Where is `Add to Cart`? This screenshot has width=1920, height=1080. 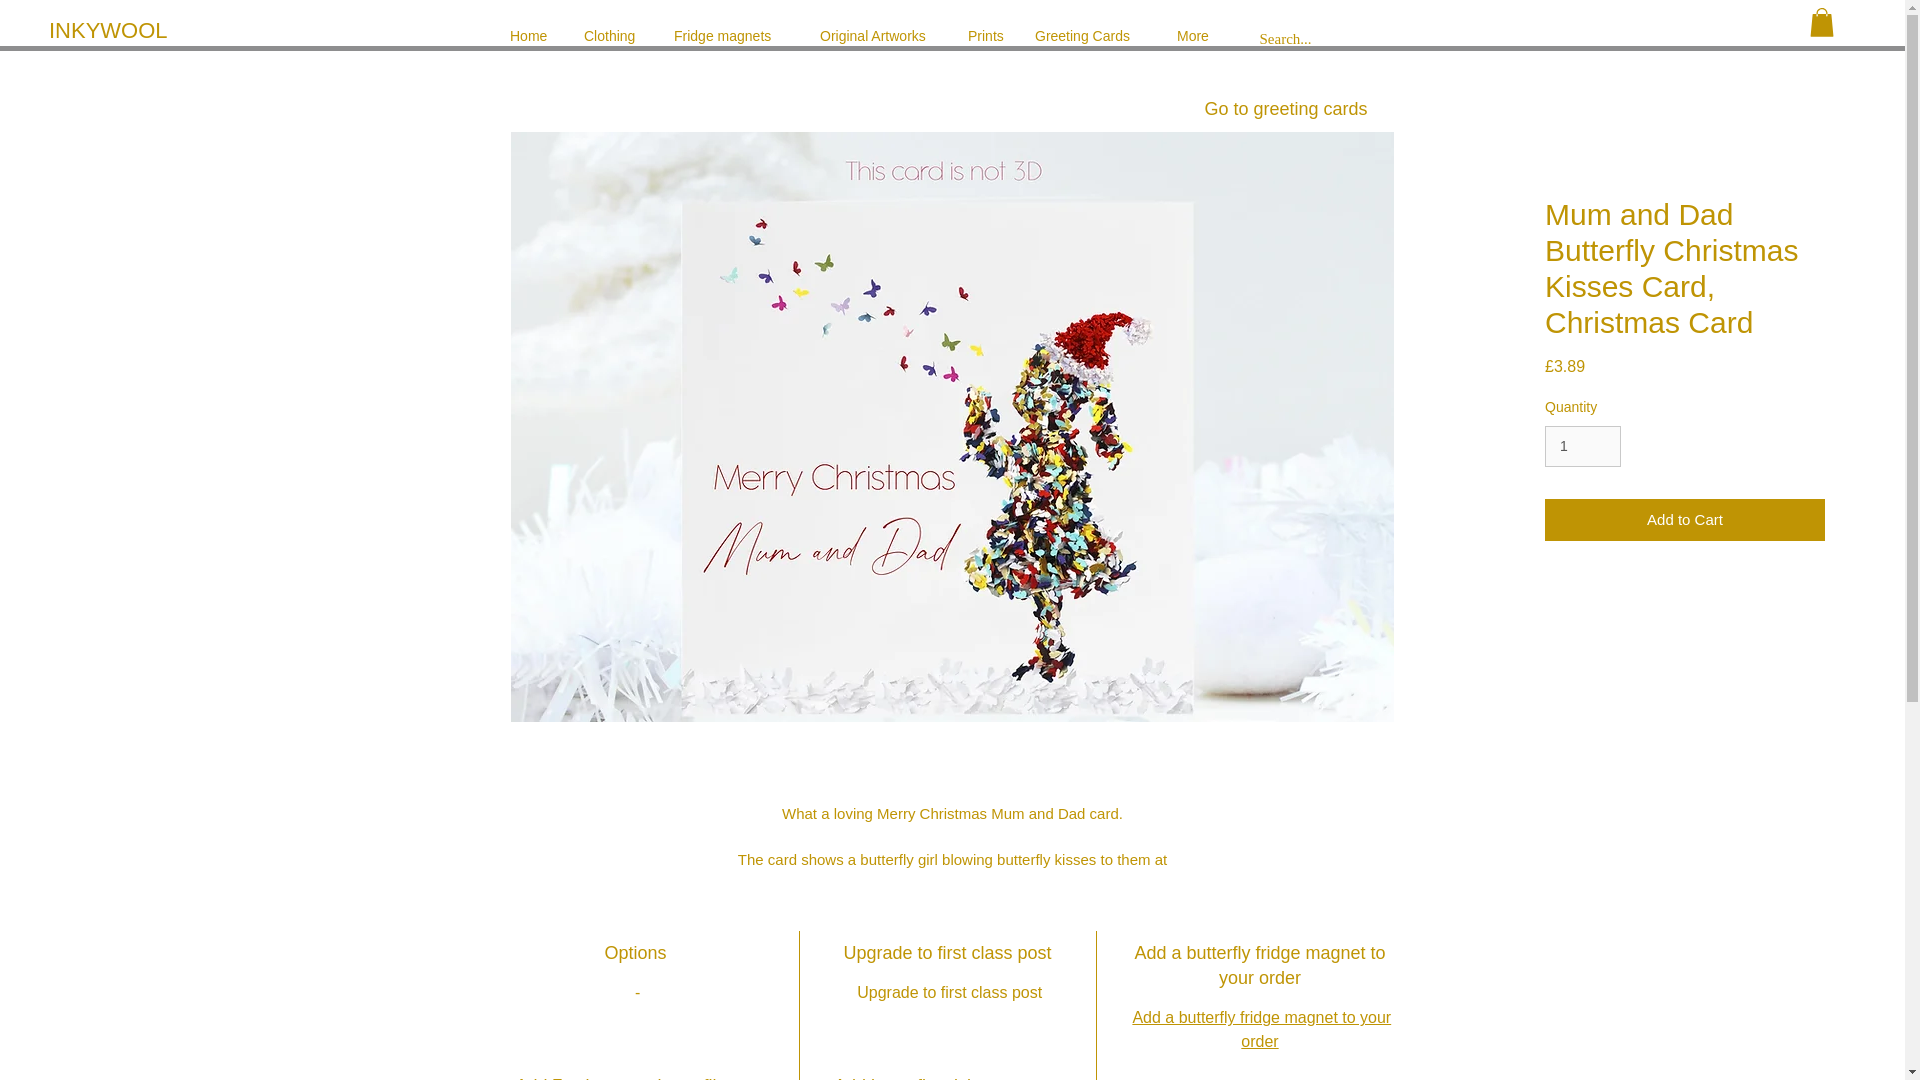
Add to Cart is located at coordinates (1685, 520).